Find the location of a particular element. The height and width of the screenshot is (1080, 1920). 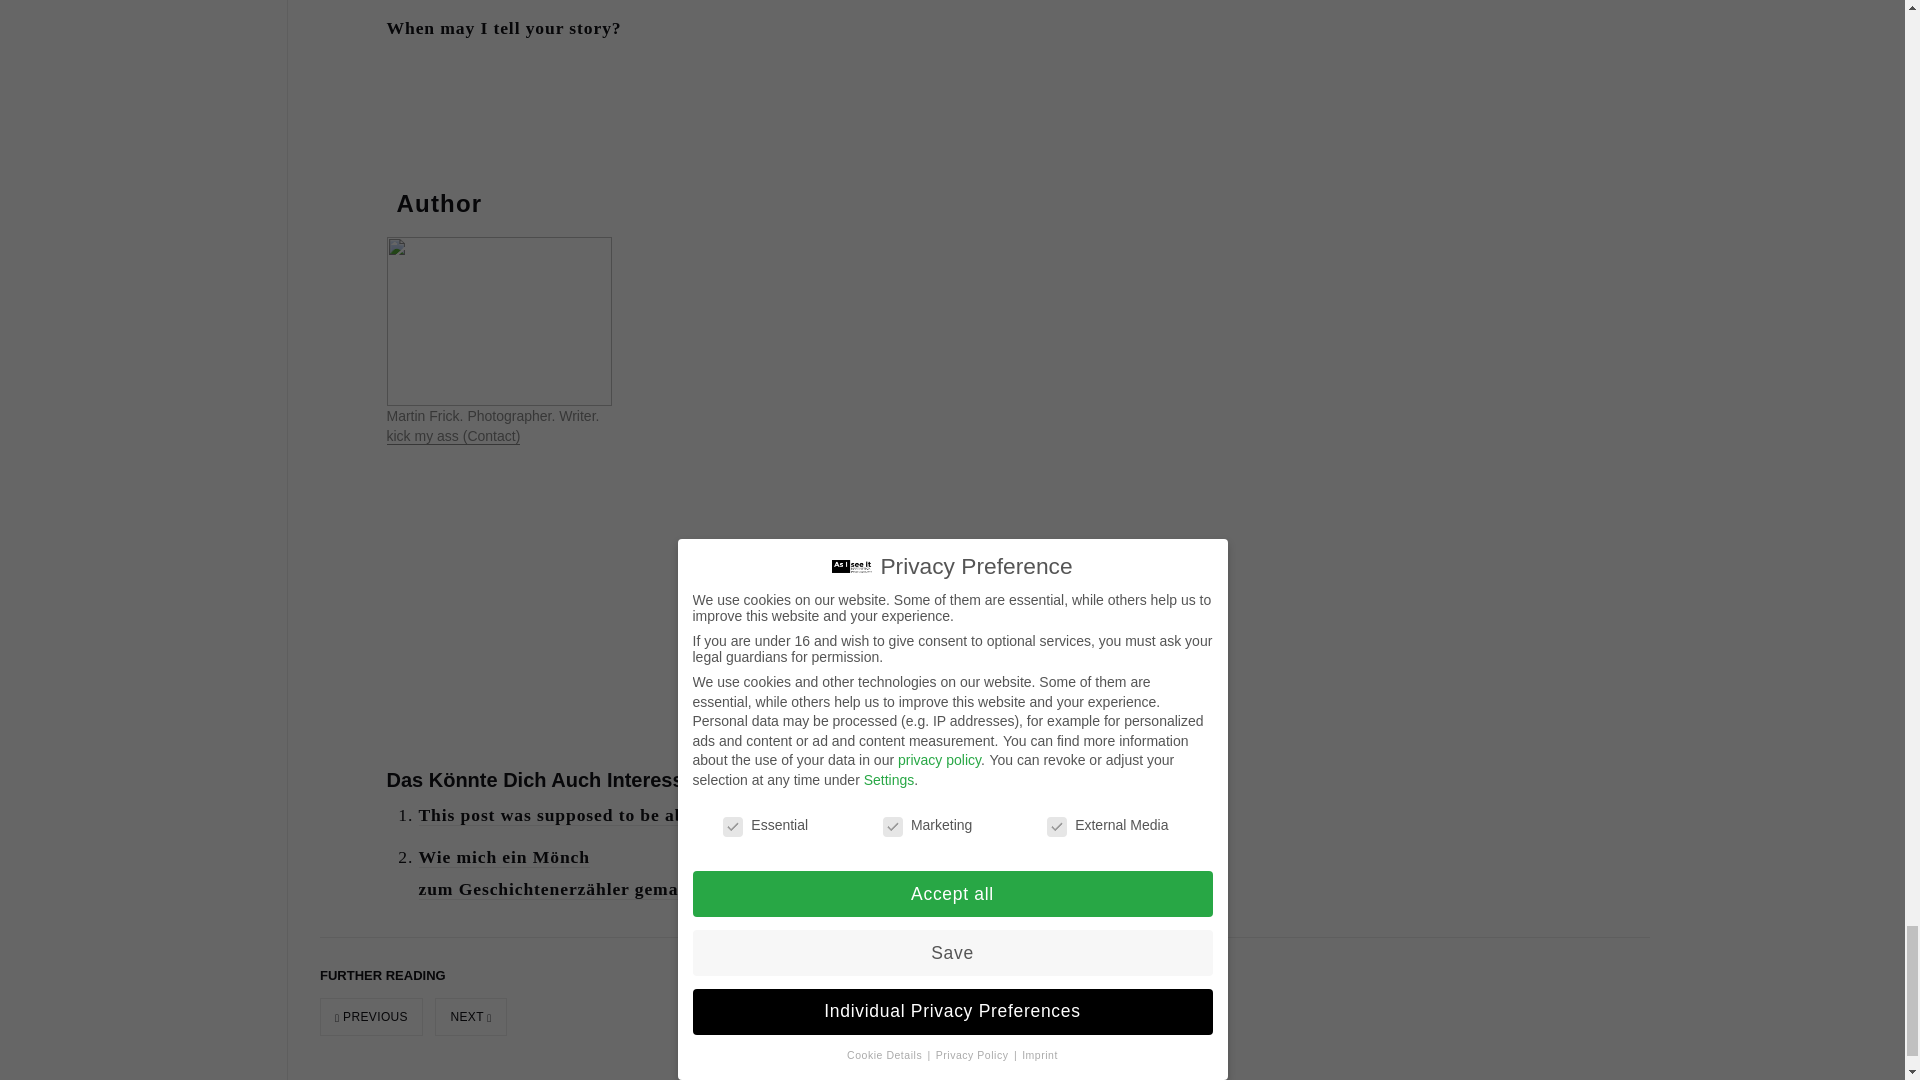

This post was supposed to be about LAUREN. is located at coordinates (610, 815).